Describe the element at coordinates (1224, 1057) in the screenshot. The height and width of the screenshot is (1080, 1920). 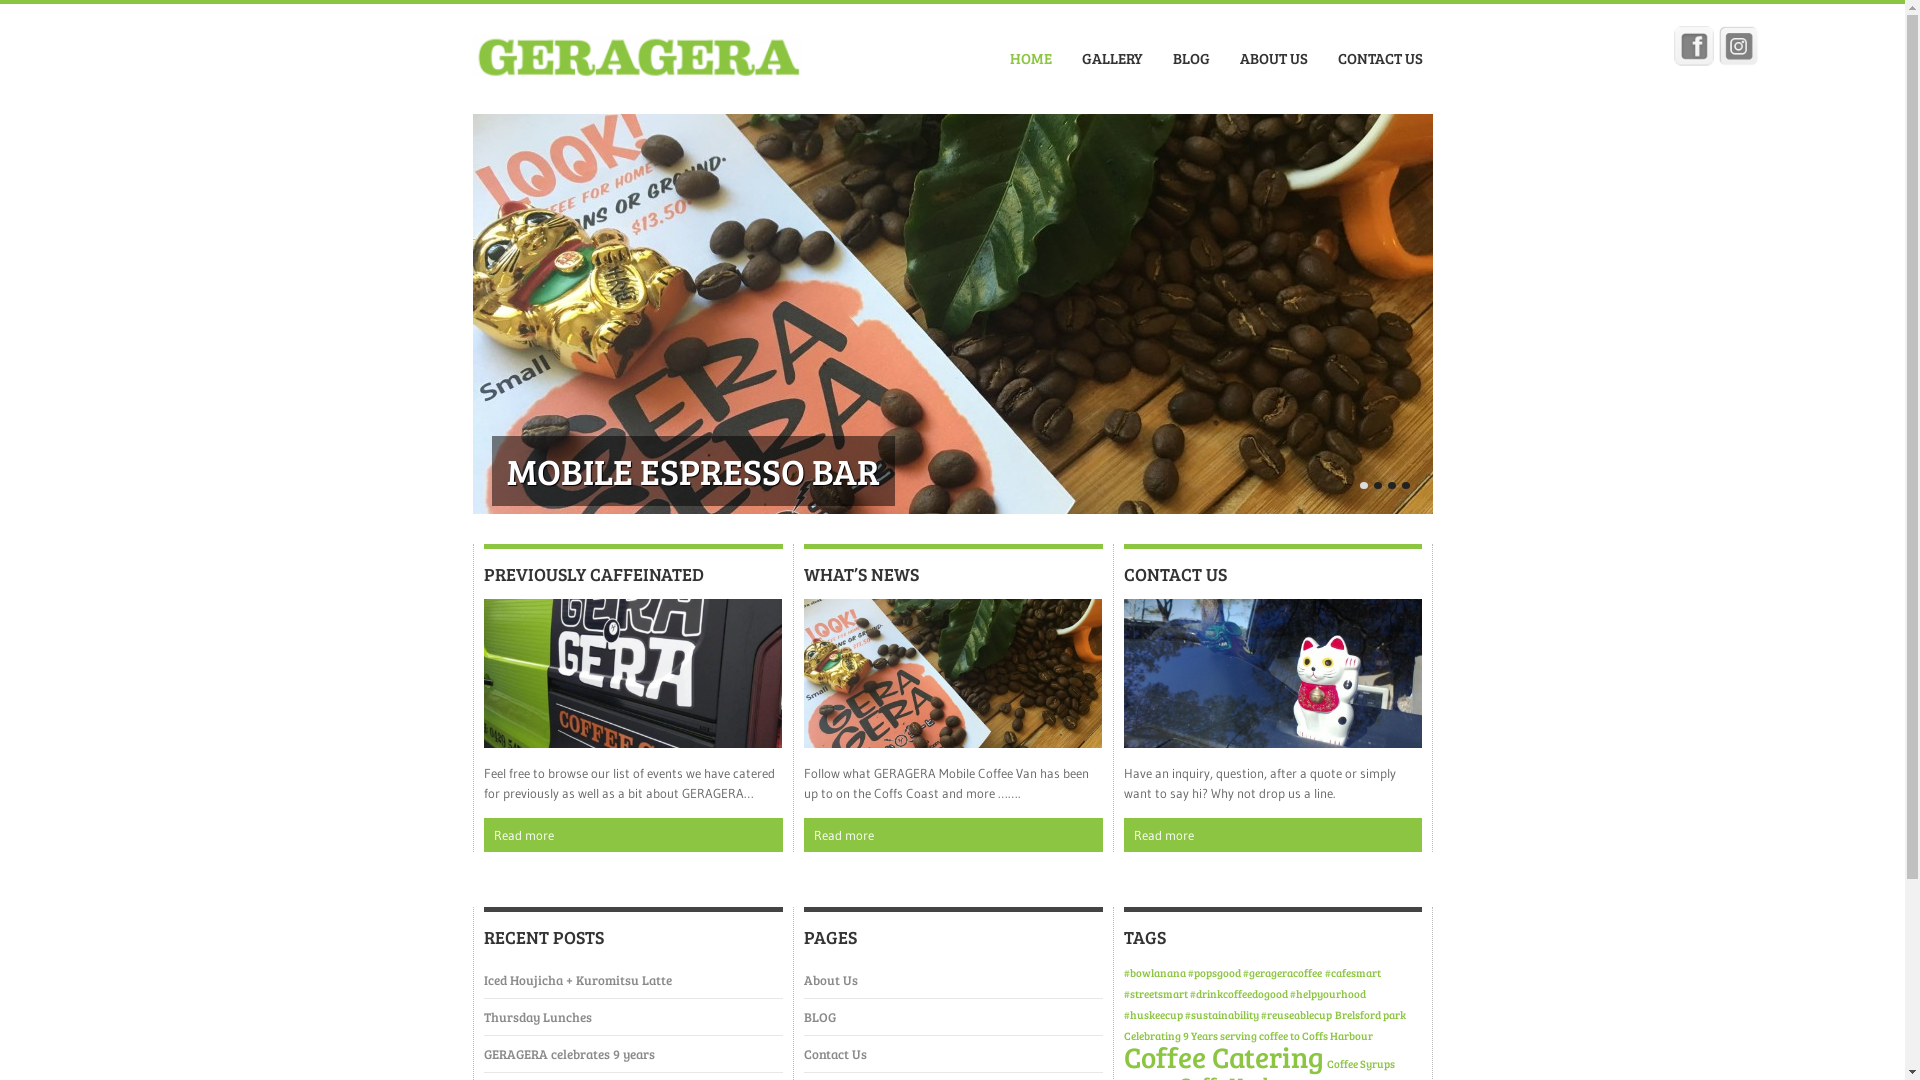
I see `Coffee Catering` at that location.